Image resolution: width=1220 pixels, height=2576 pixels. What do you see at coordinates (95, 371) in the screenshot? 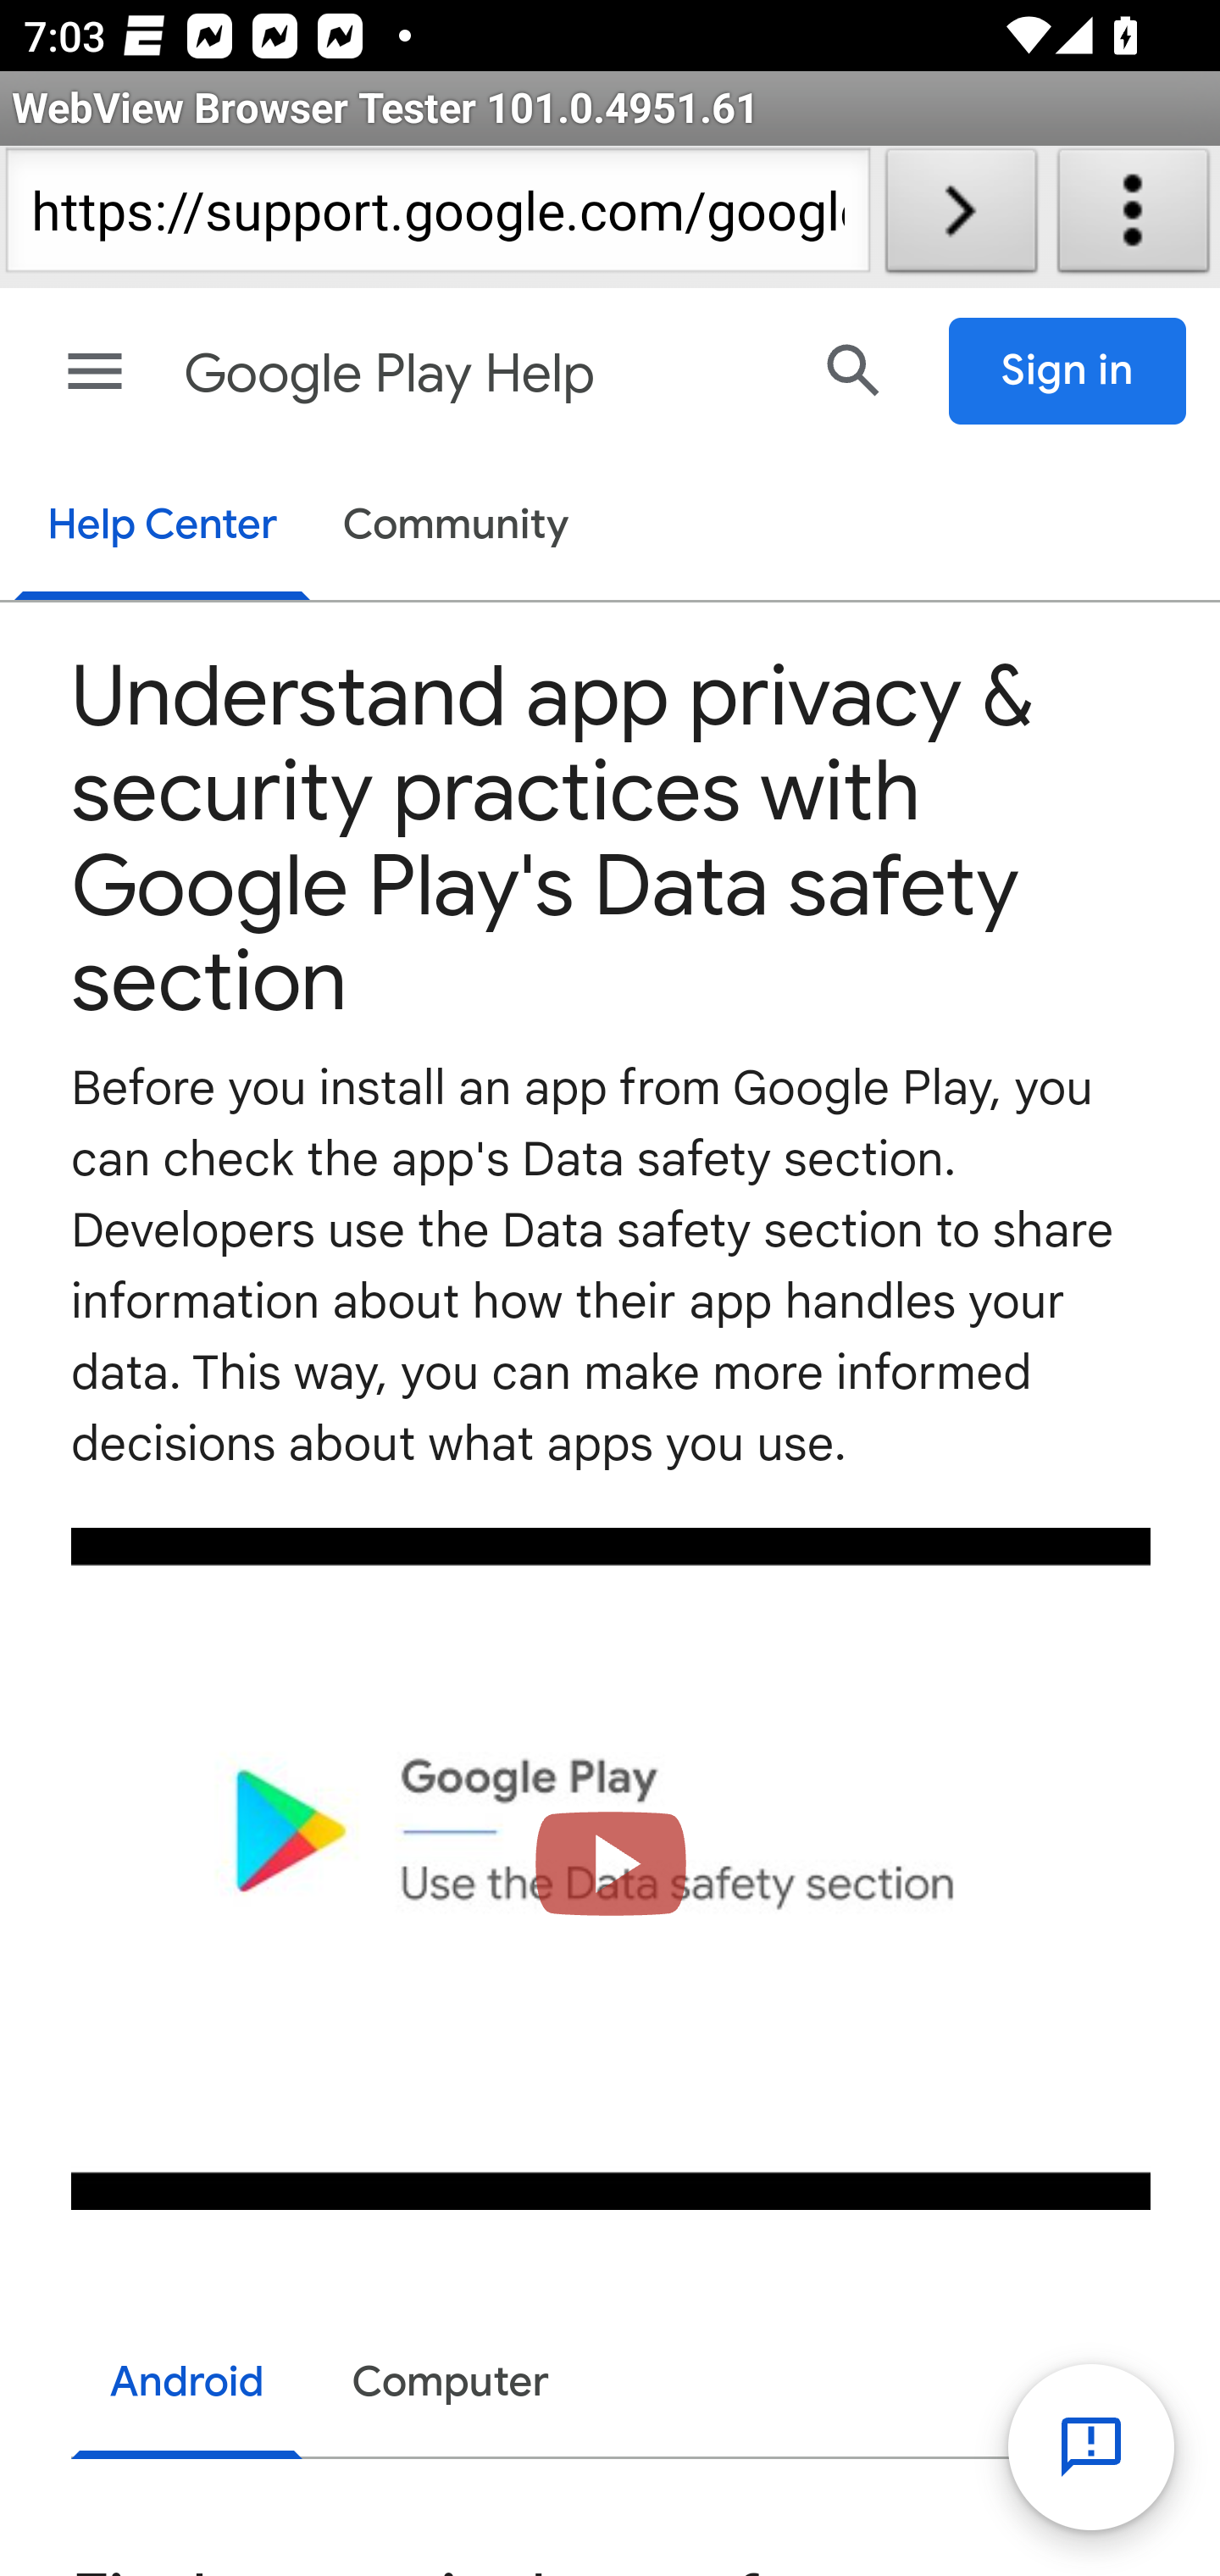
I see `Main menu` at bounding box center [95, 371].